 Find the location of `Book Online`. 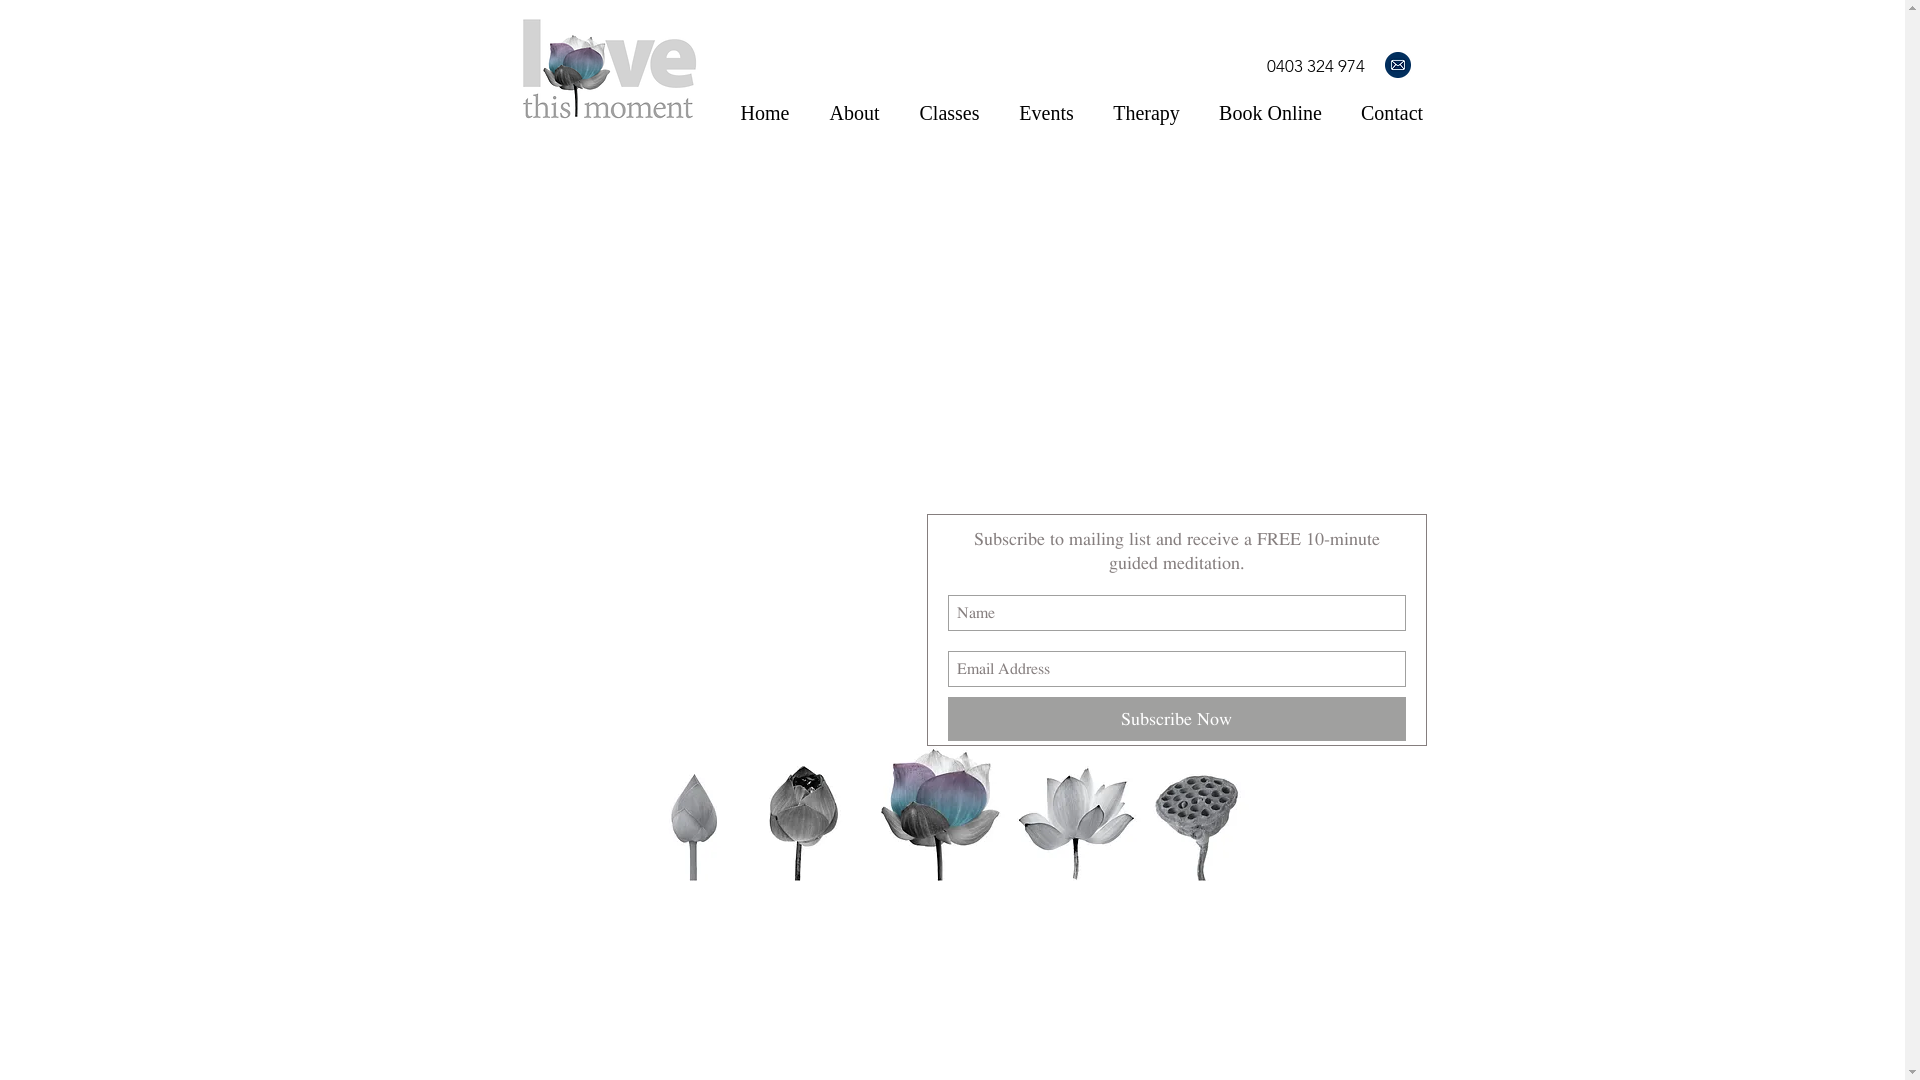

Book Online is located at coordinates (1271, 113).